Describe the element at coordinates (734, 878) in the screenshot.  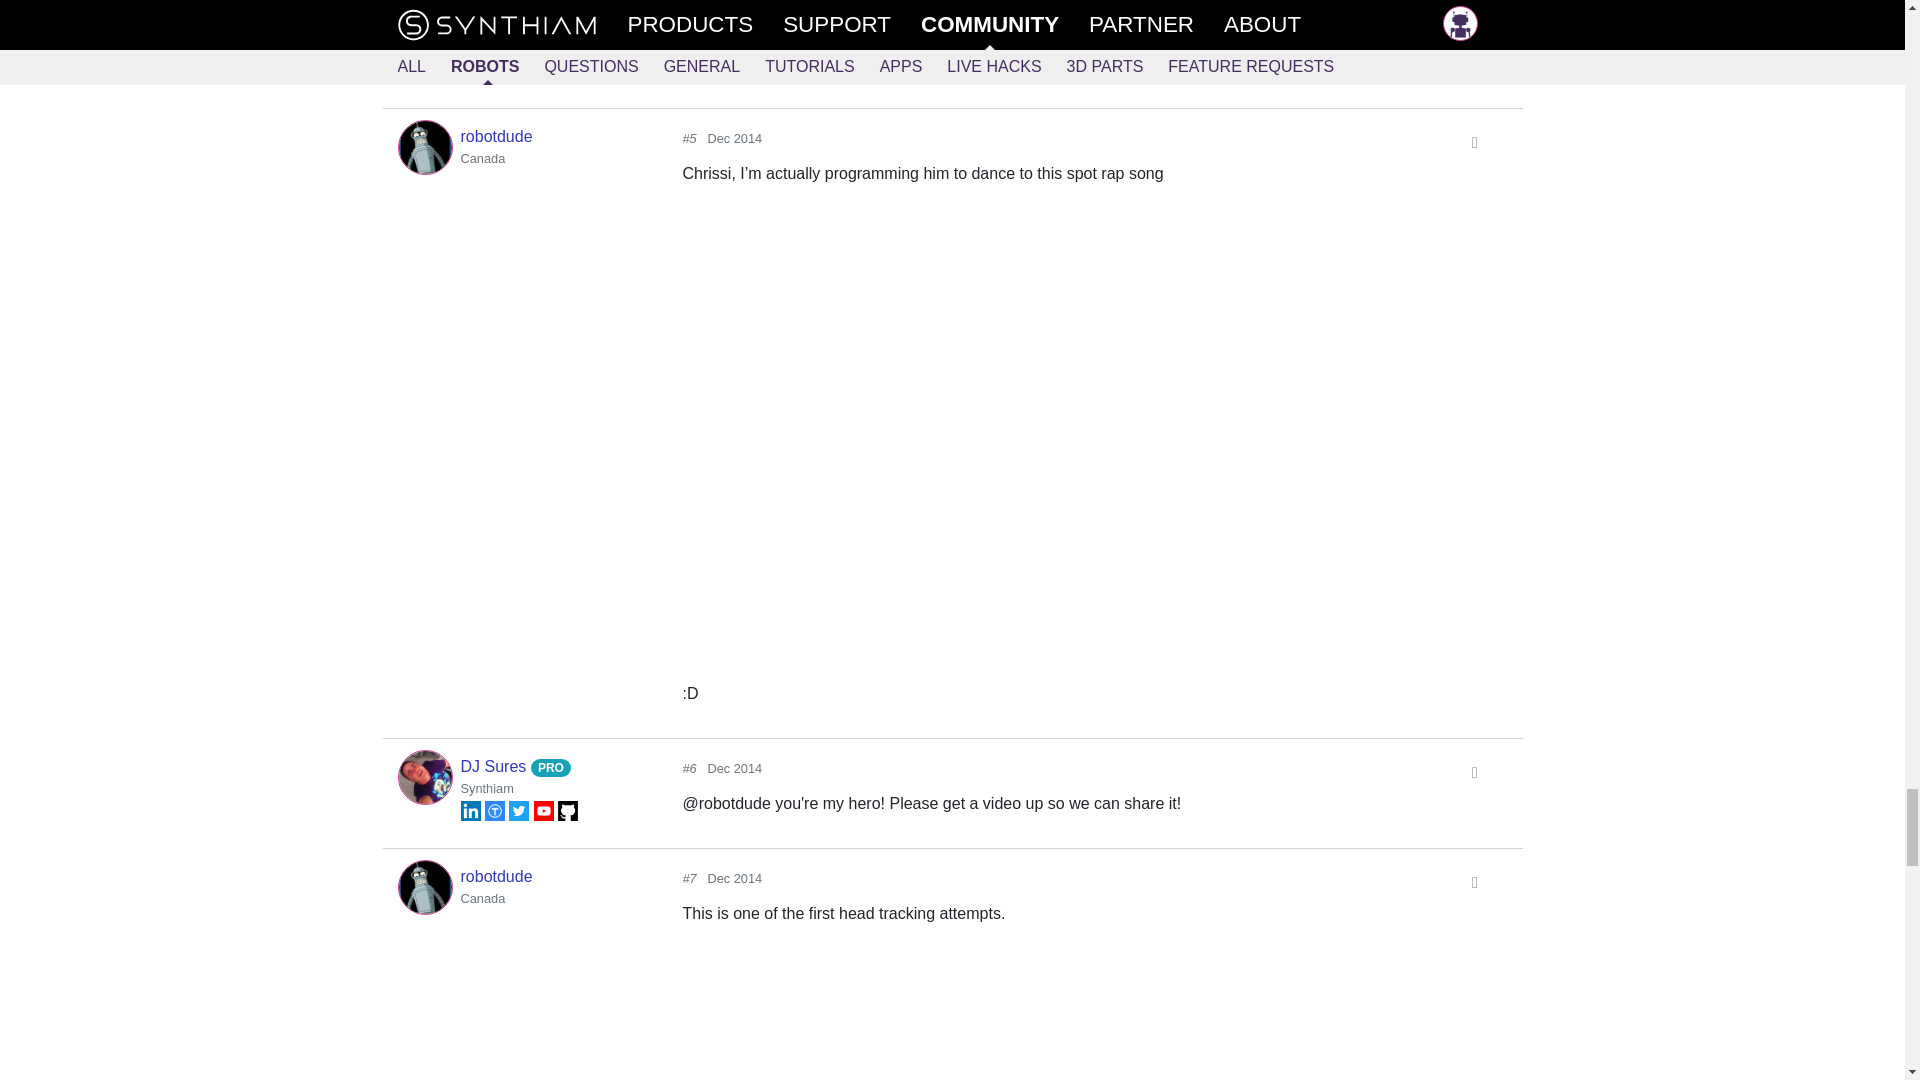
I see `2014-12-10 14:55 UTC` at that location.